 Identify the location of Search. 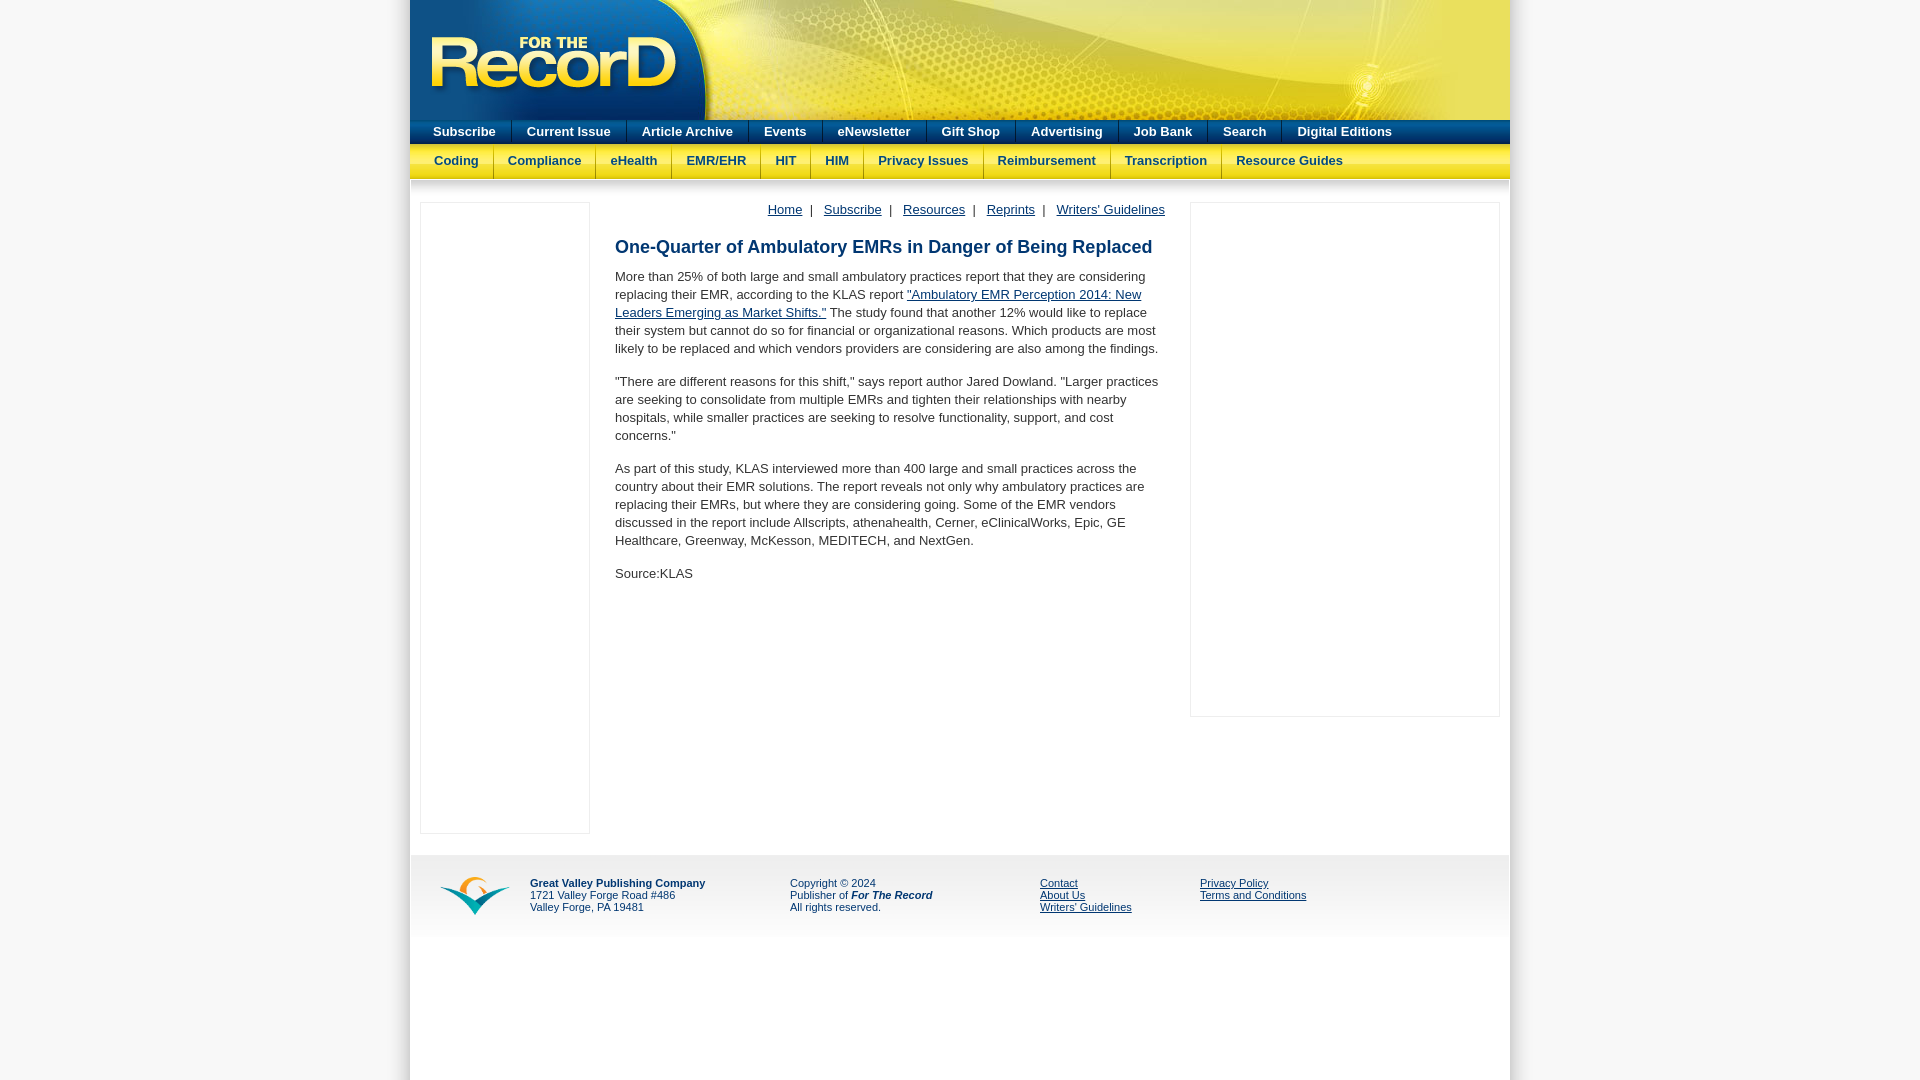
(1244, 131).